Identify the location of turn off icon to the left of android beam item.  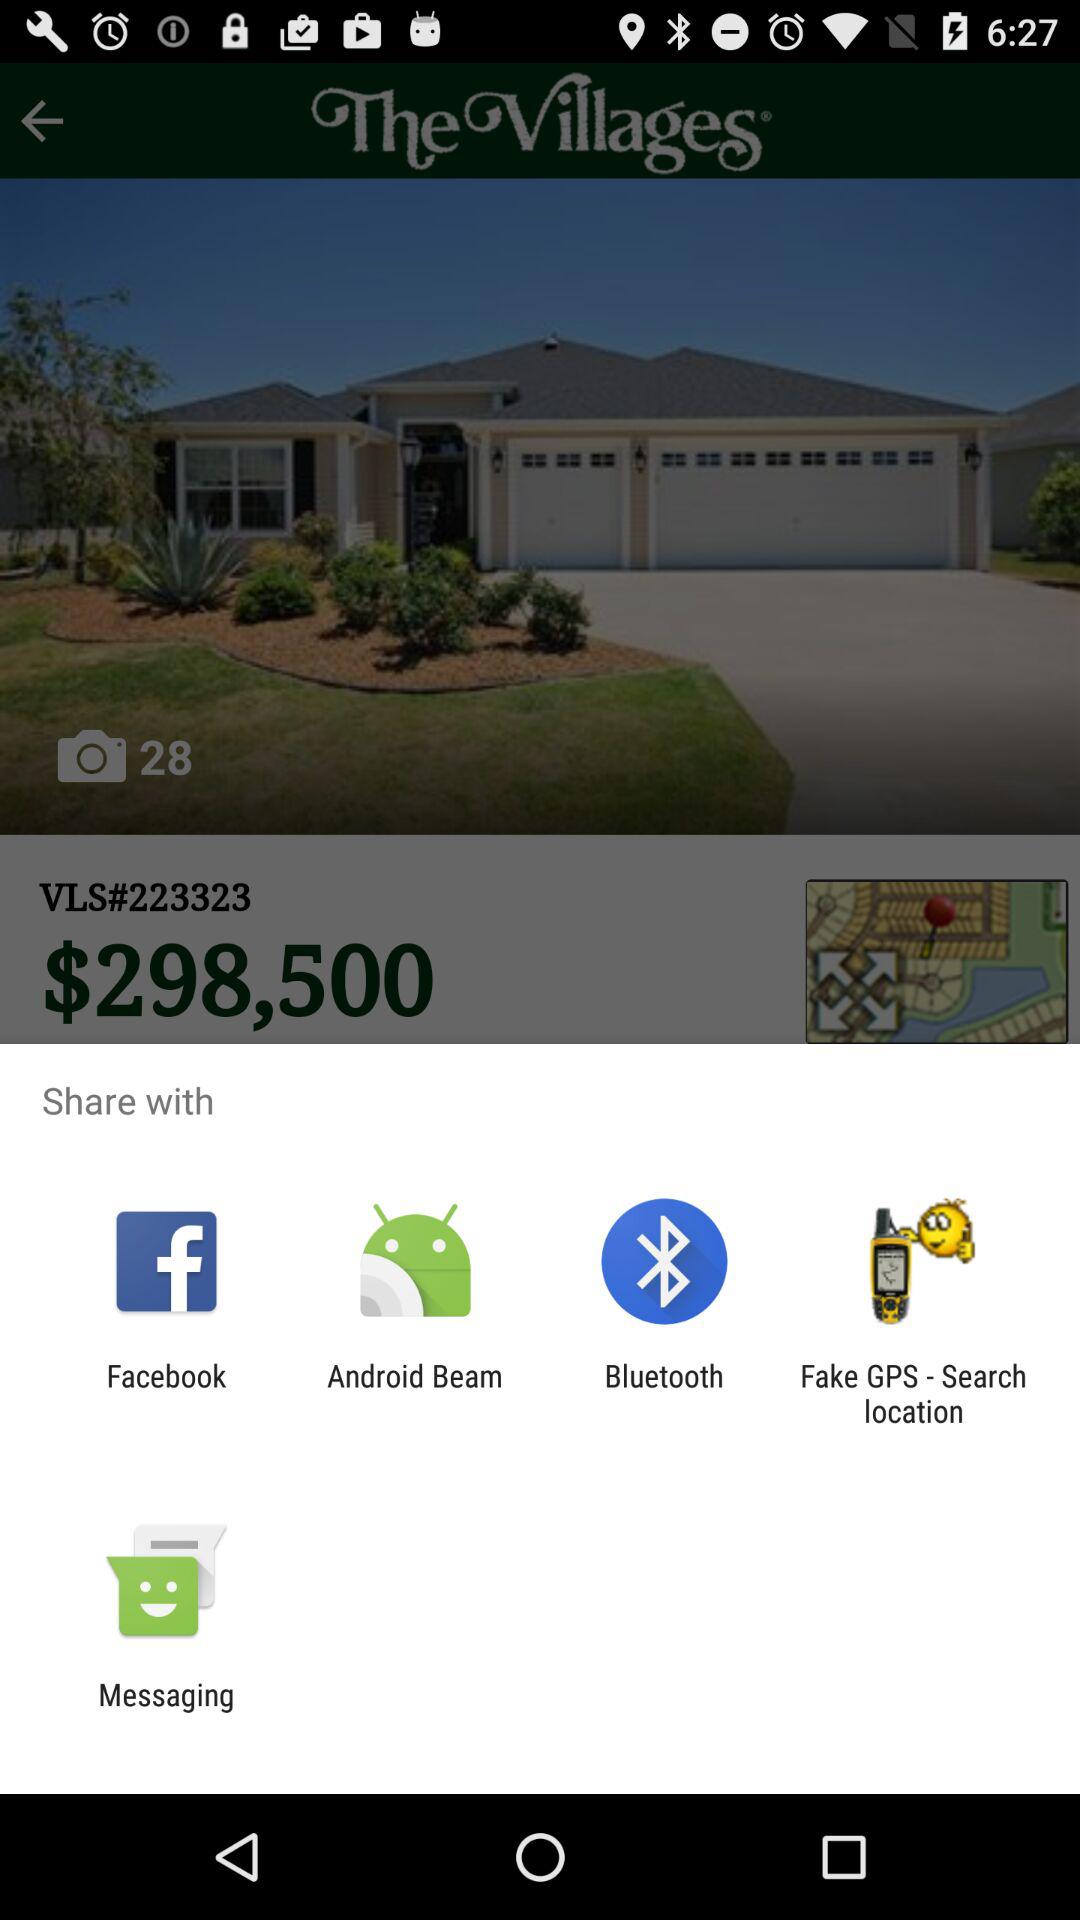
(166, 1393).